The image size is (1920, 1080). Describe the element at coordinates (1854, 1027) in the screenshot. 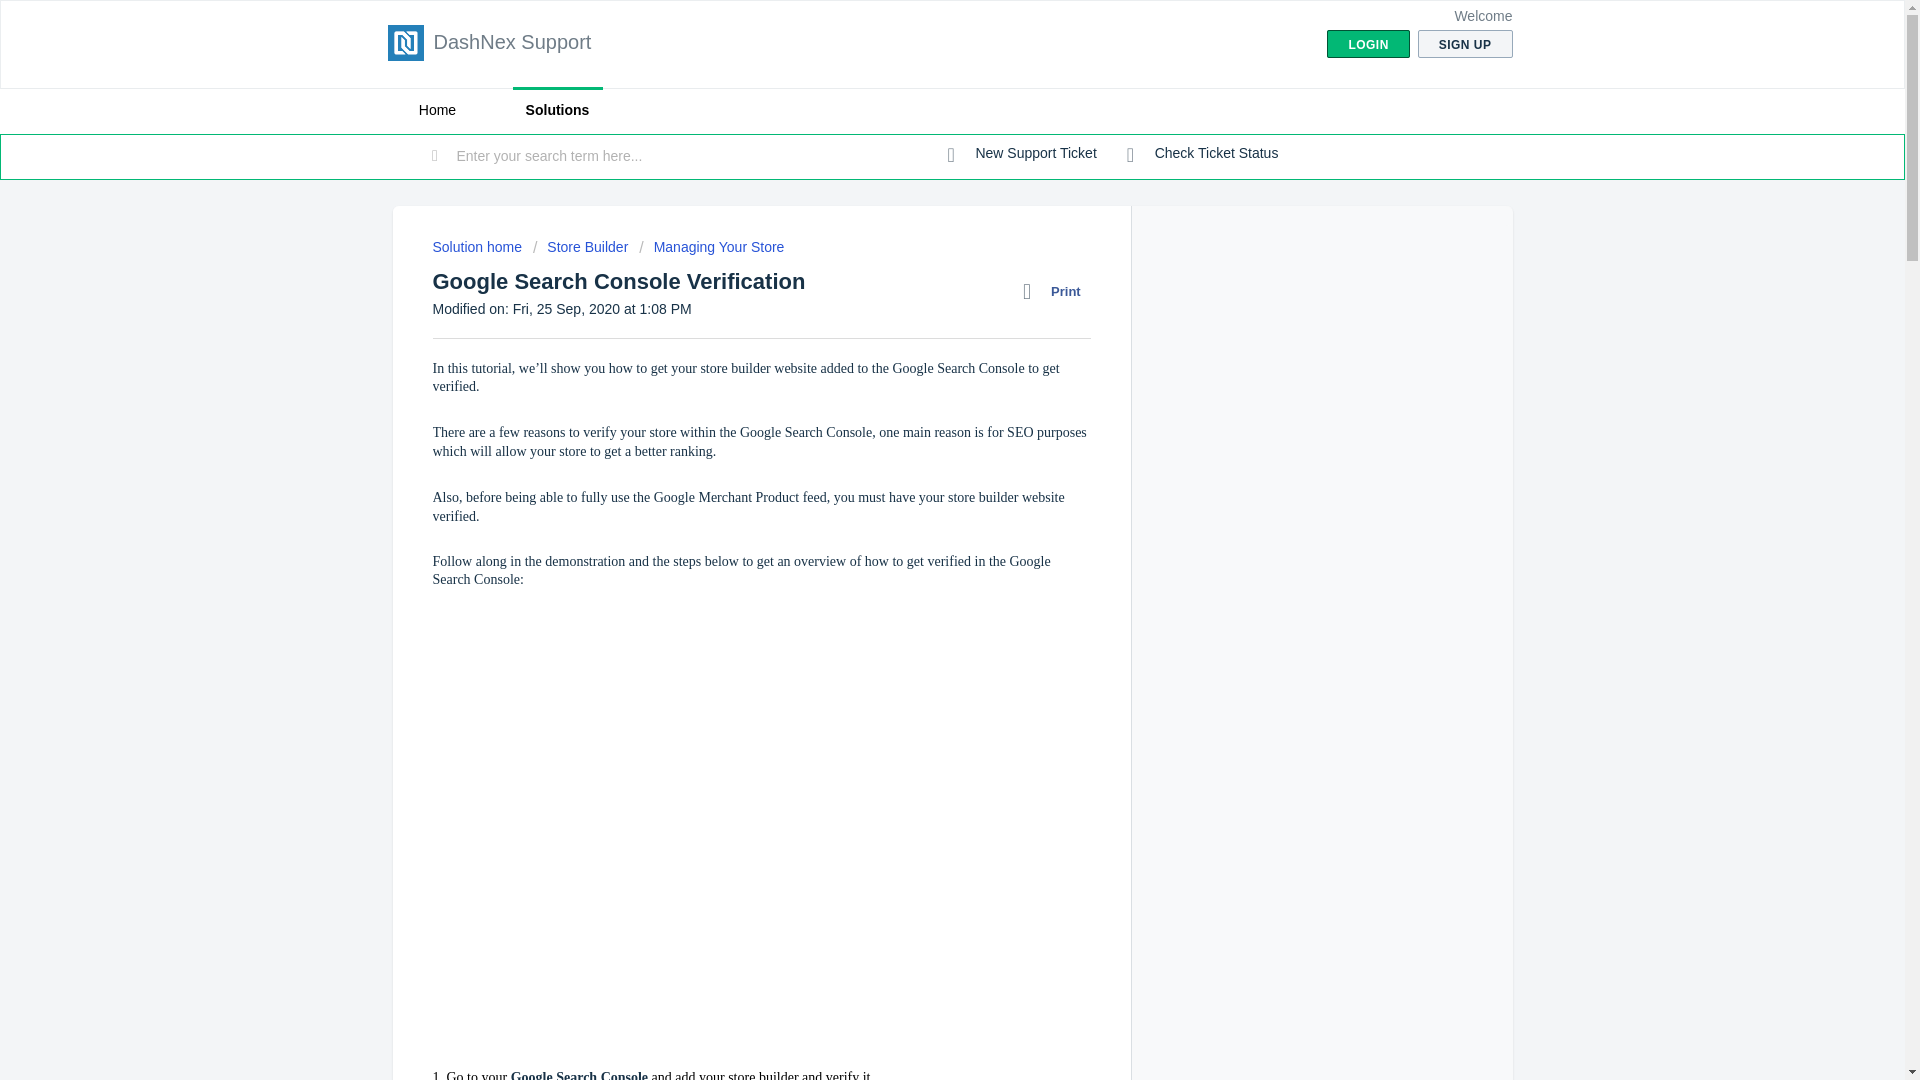

I see `Chat` at that location.